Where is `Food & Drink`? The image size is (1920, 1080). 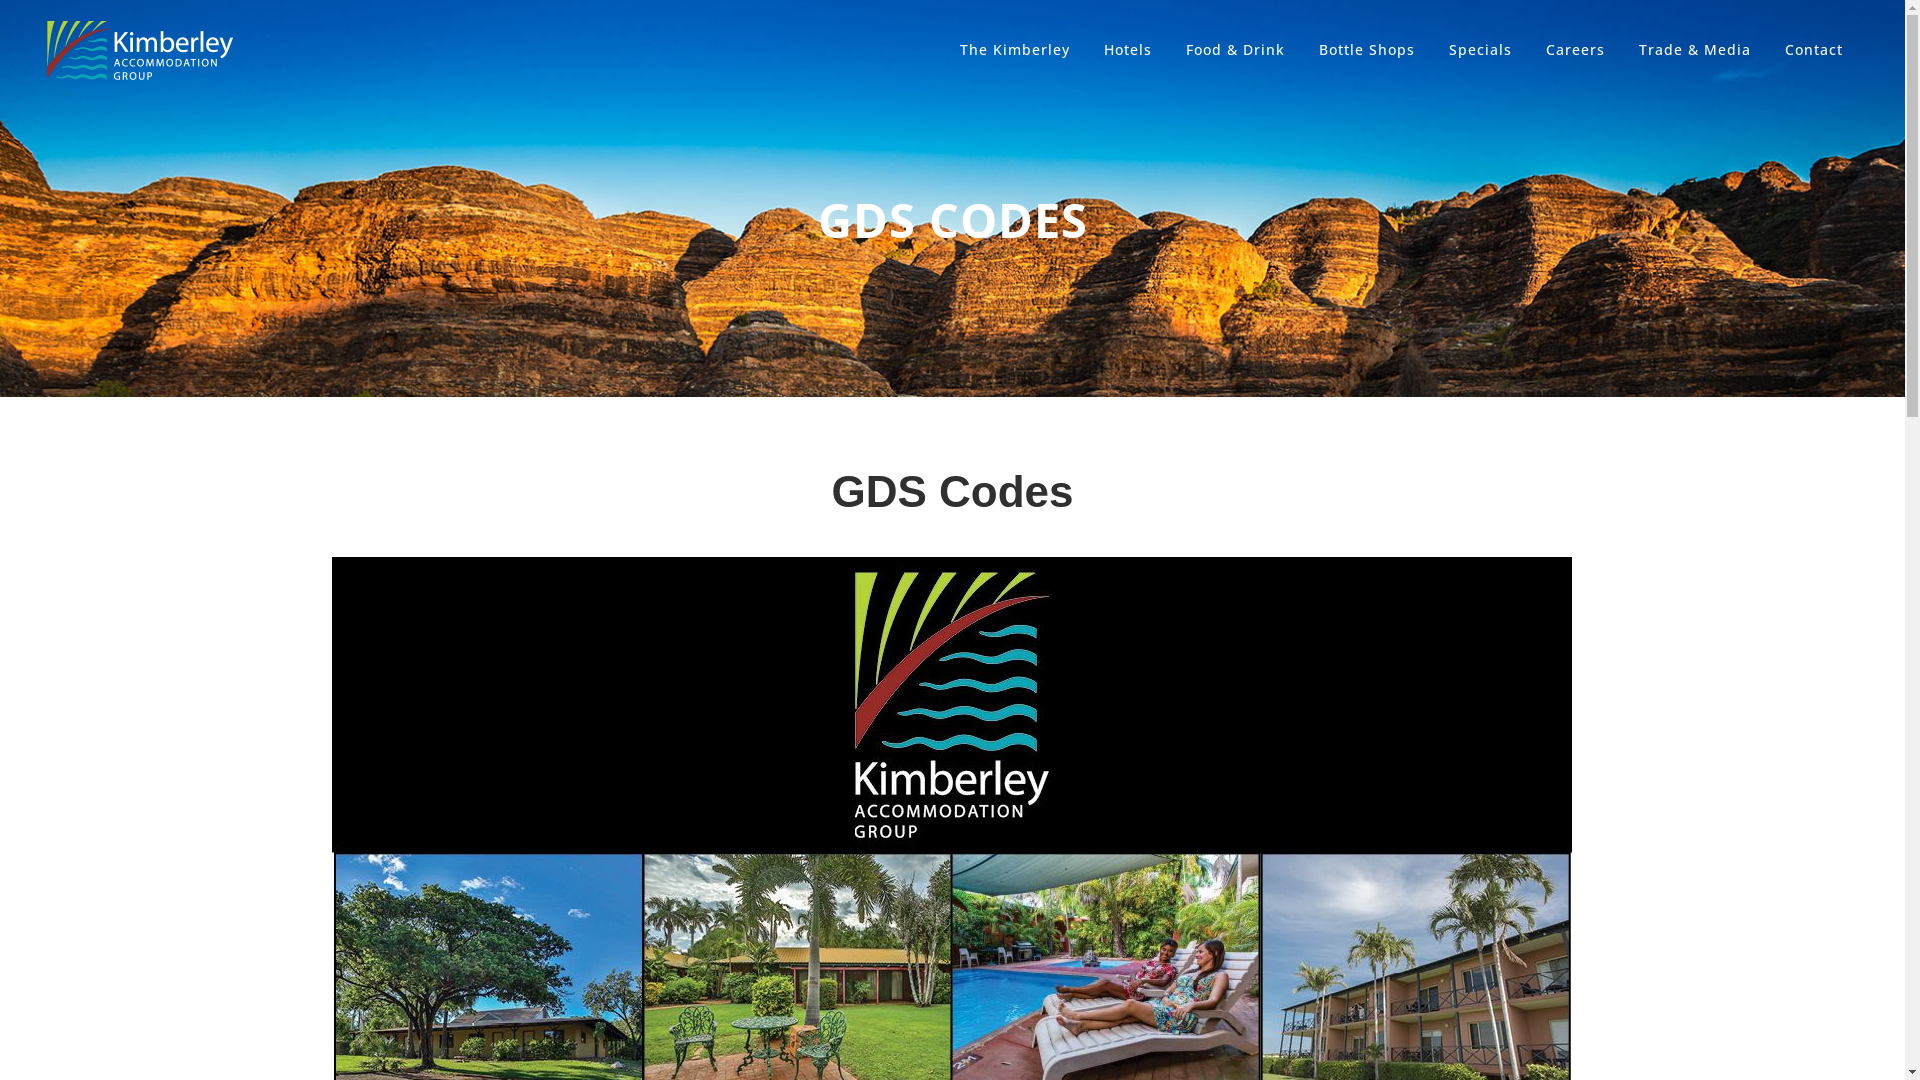
Food & Drink is located at coordinates (1236, 50).